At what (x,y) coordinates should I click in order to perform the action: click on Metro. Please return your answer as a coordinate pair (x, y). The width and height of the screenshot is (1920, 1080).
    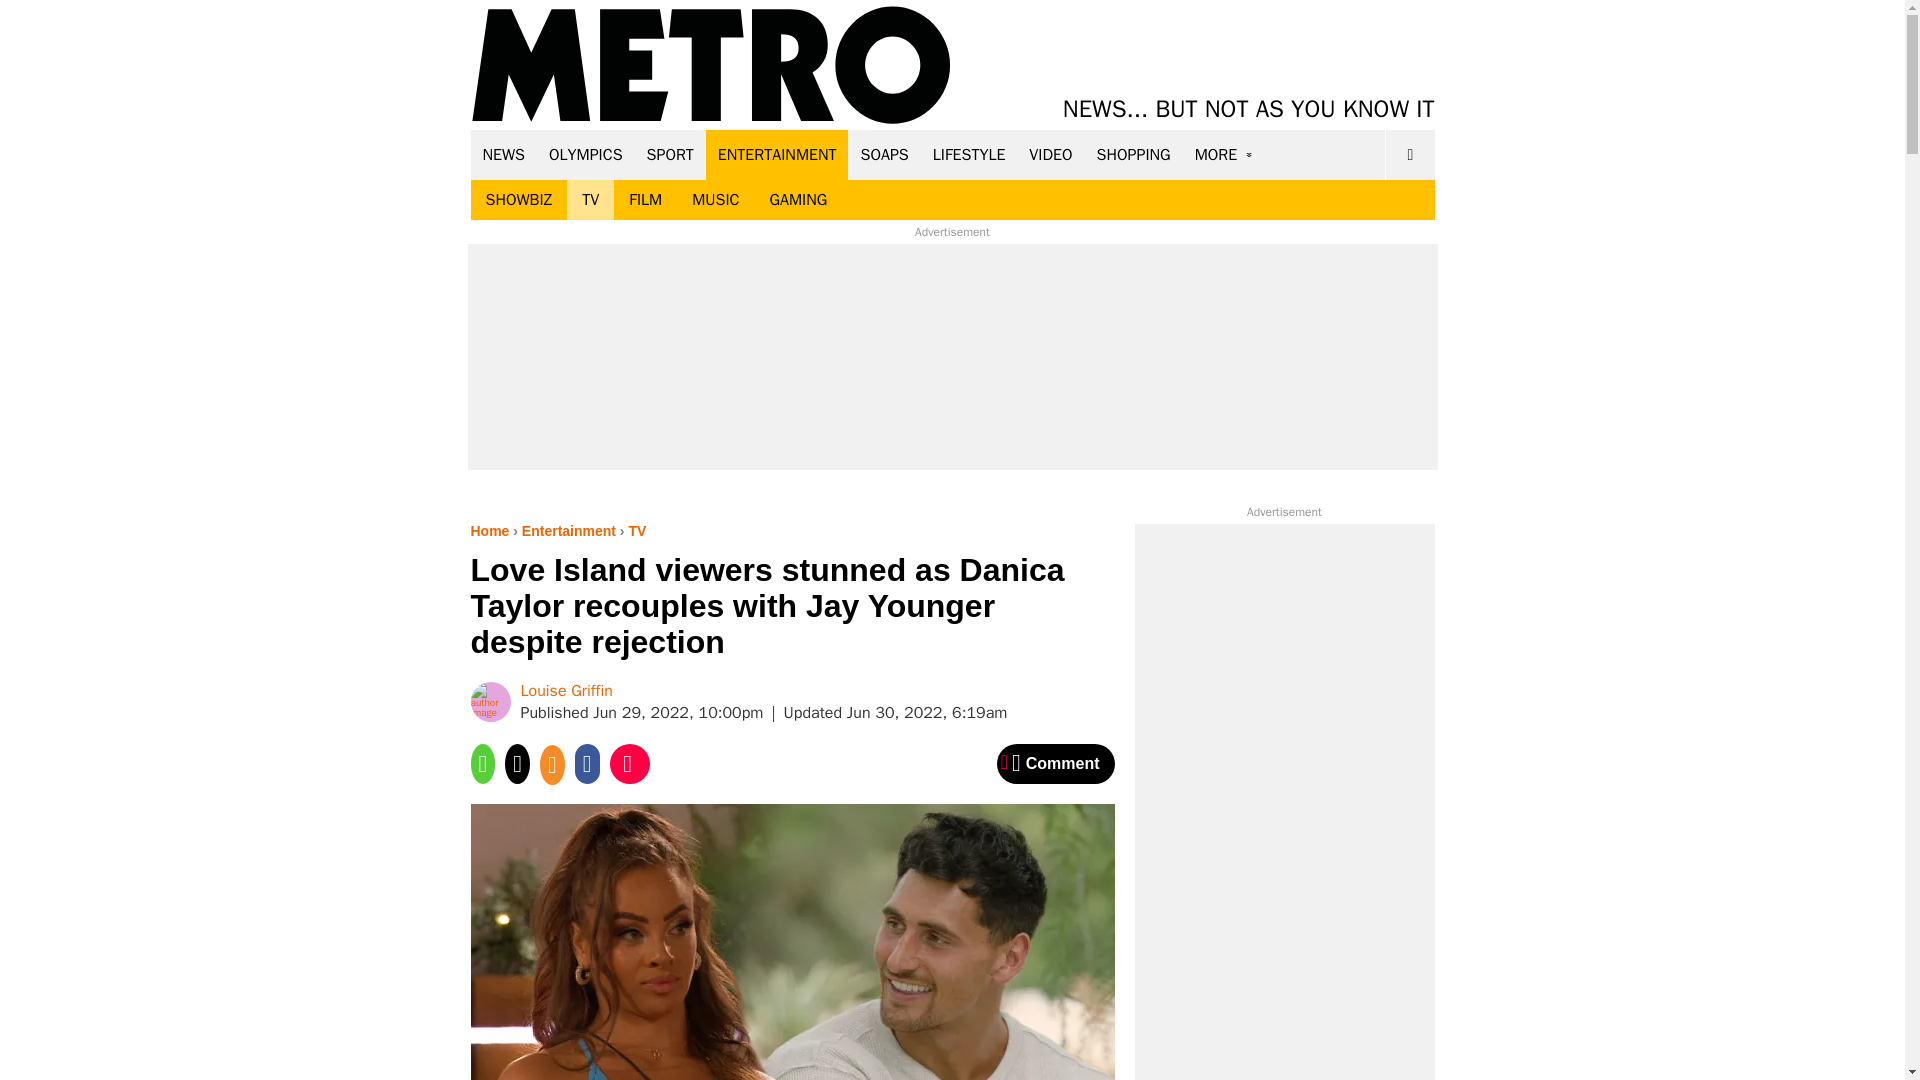
    Looking at the image, I should click on (711, 66).